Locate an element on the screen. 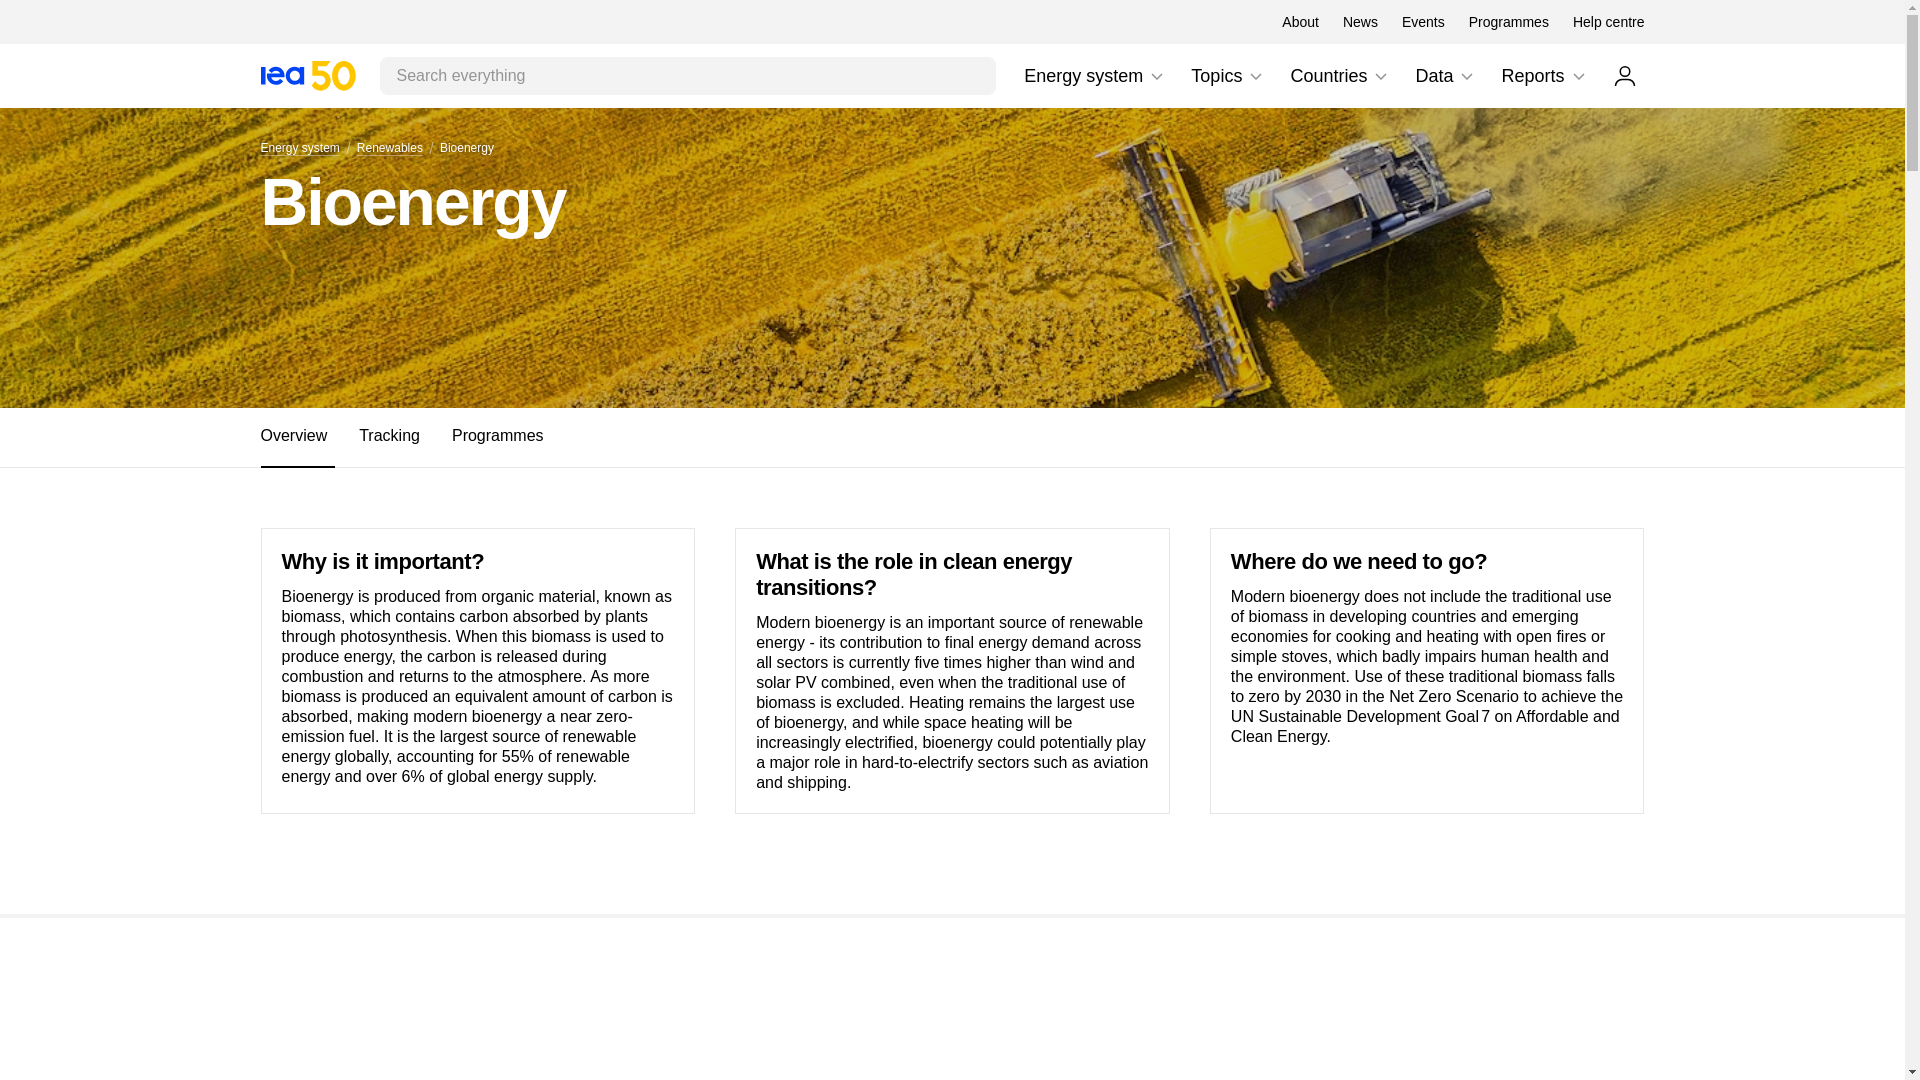  About is located at coordinates (1380, 76).